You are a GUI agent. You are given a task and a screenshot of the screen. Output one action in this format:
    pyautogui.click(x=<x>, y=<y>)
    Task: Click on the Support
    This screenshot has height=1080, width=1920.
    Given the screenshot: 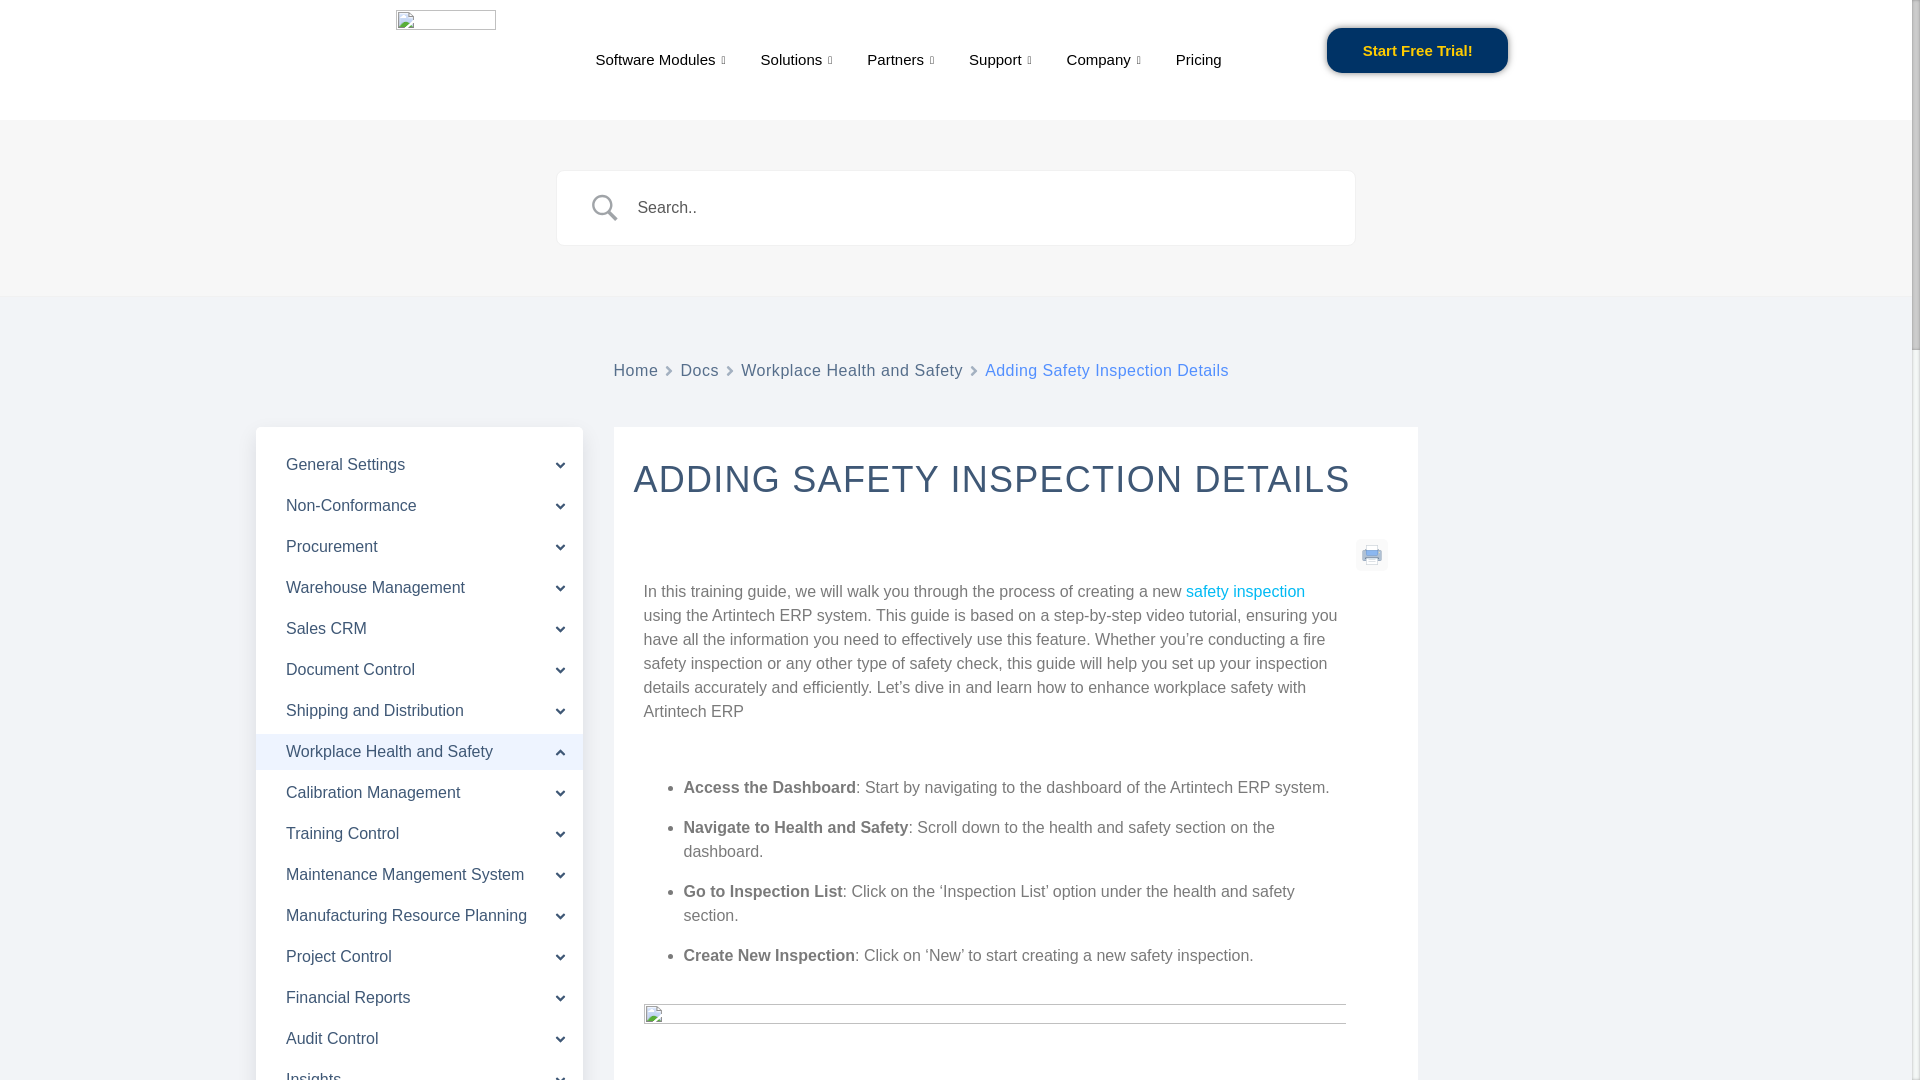 What is the action you would take?
    pyautogui.click(x=1003, y=60)
    